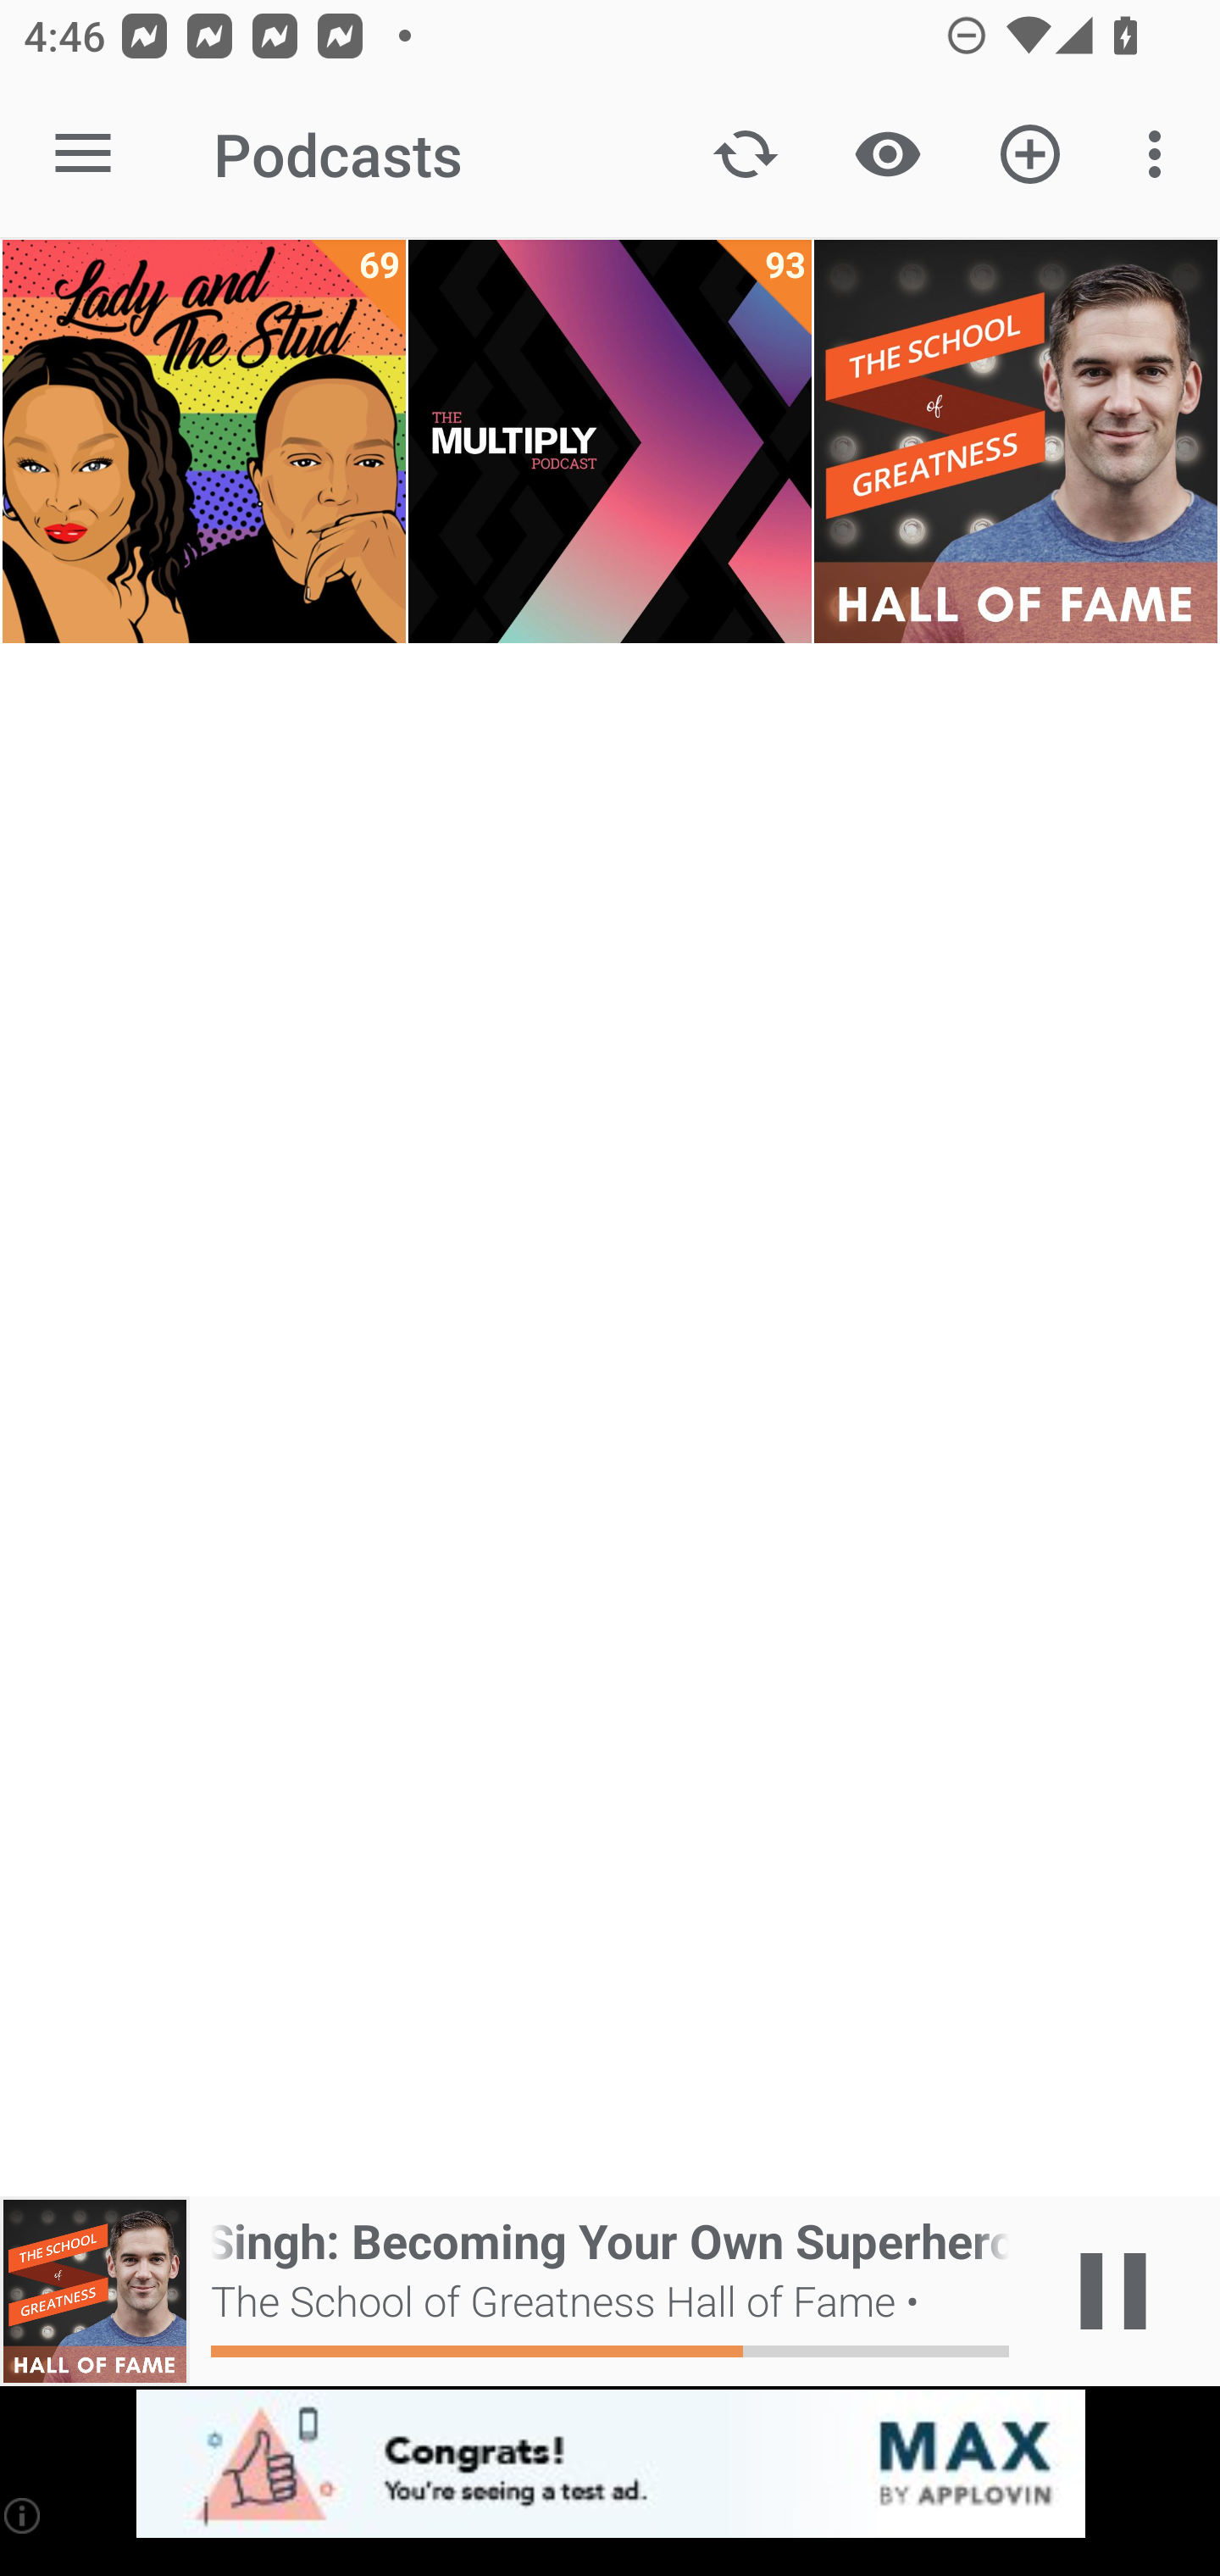 This screenshot has height=2576, width=1220. Describe the element at coordinates (1015, 441) in the screenshot. I see `The School of Greatness Hall of Fame` at that location.